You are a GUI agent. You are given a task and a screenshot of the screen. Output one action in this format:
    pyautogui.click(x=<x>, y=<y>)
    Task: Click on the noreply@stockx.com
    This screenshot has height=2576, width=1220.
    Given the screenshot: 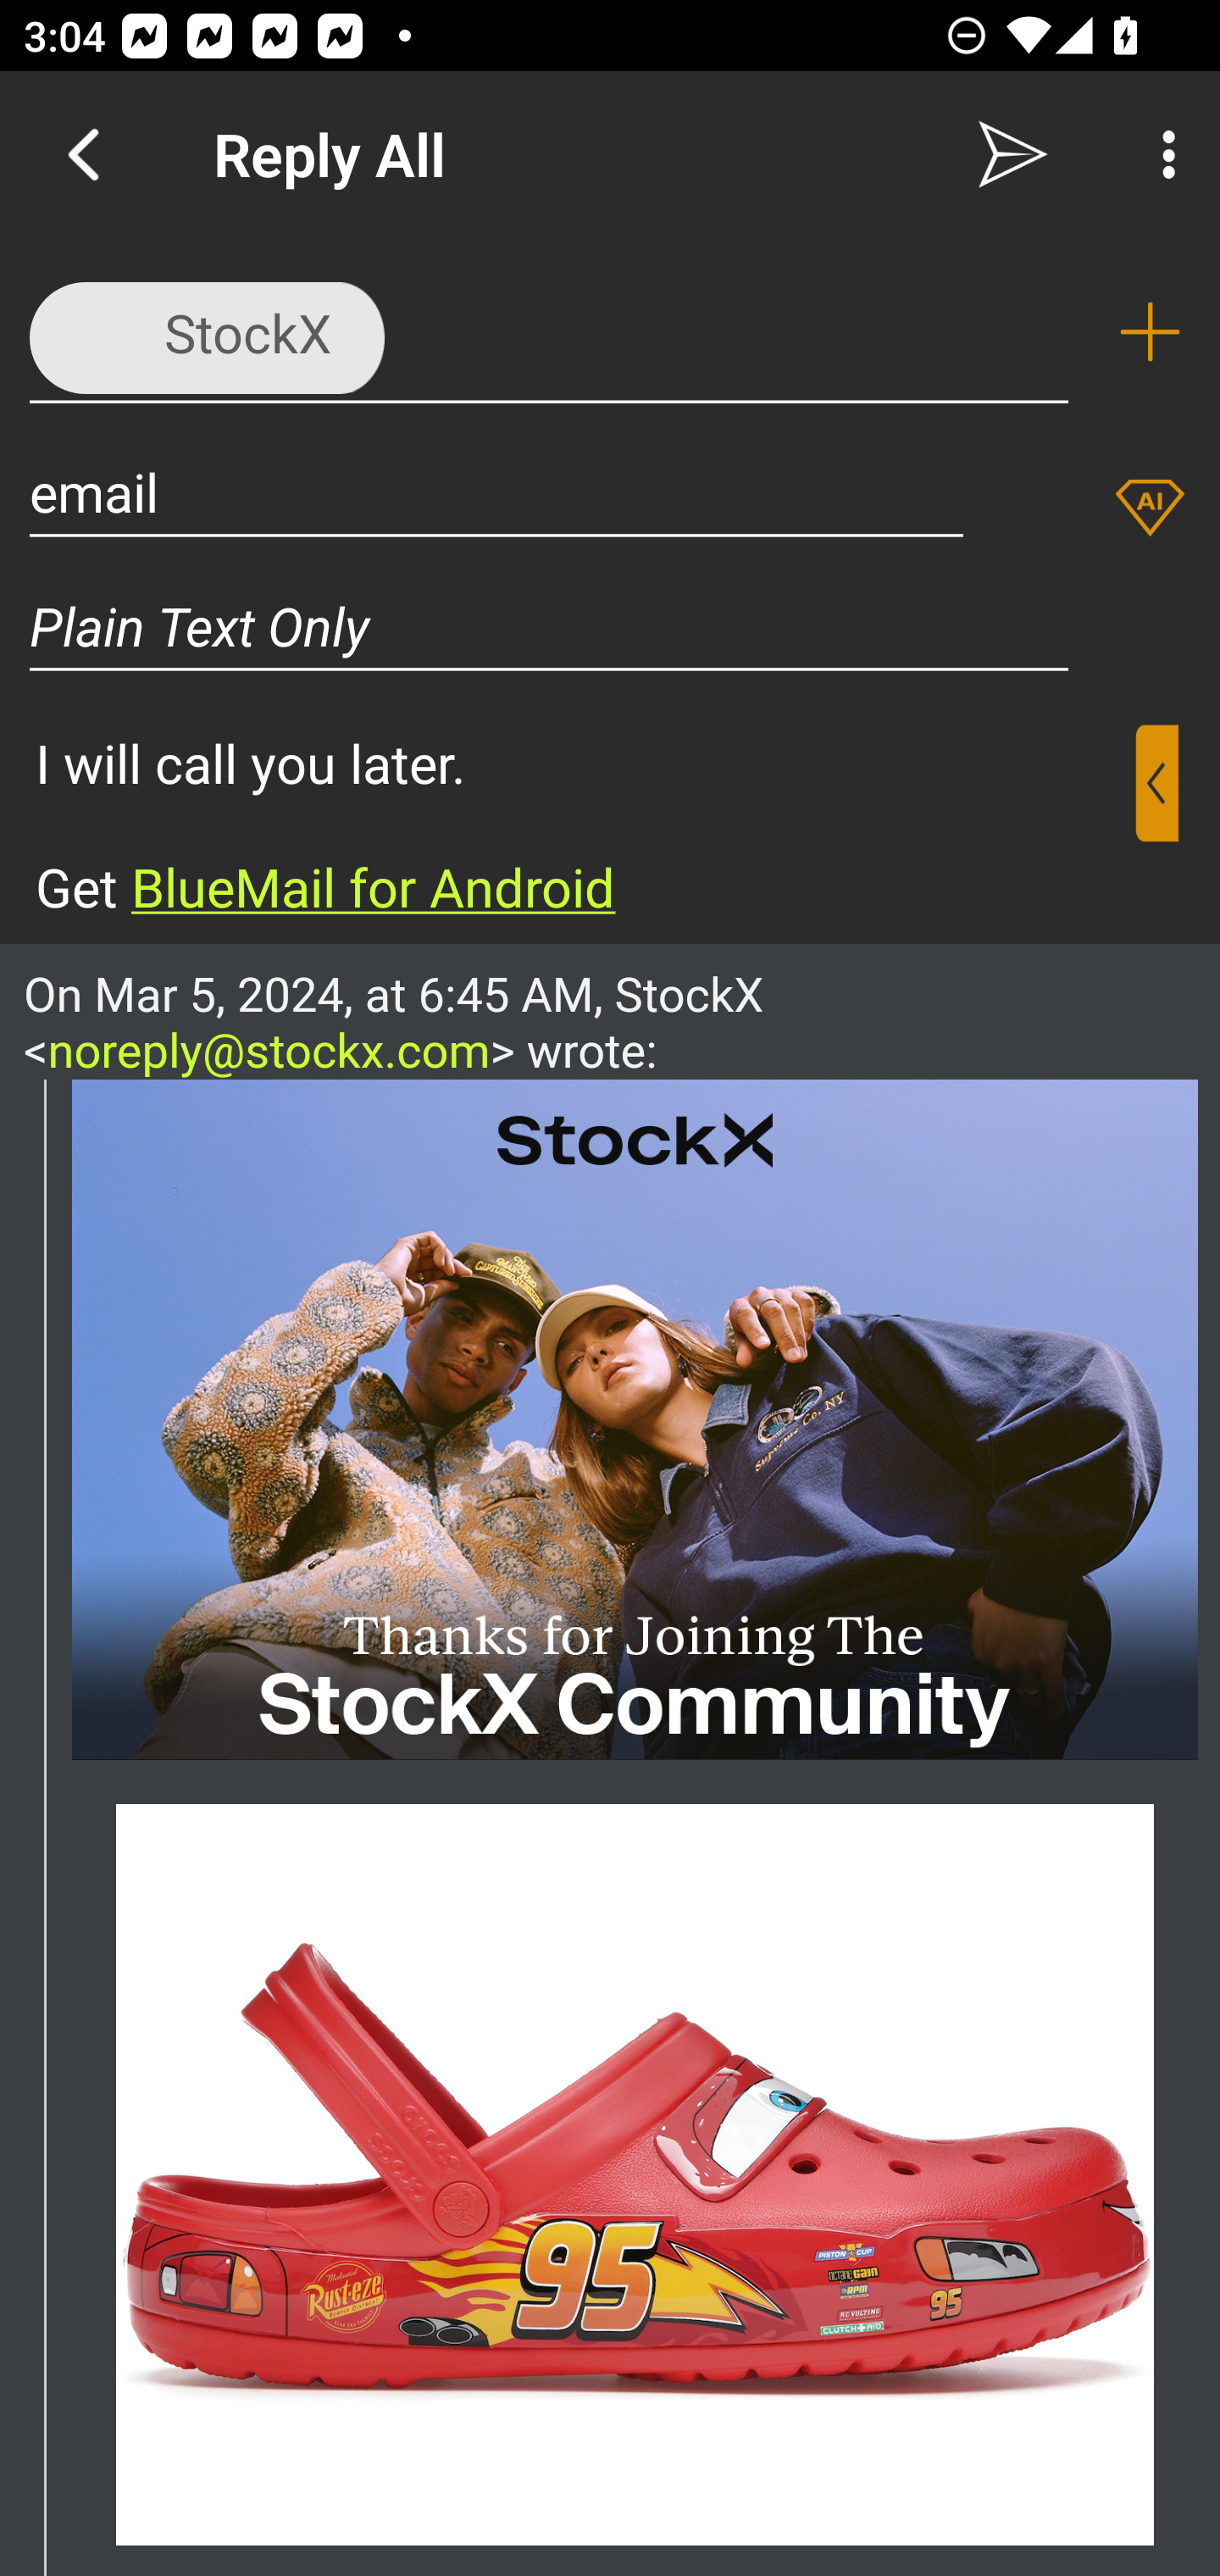 What is the action you would take?
    pyautogui.click(x=269, y=1049)
    